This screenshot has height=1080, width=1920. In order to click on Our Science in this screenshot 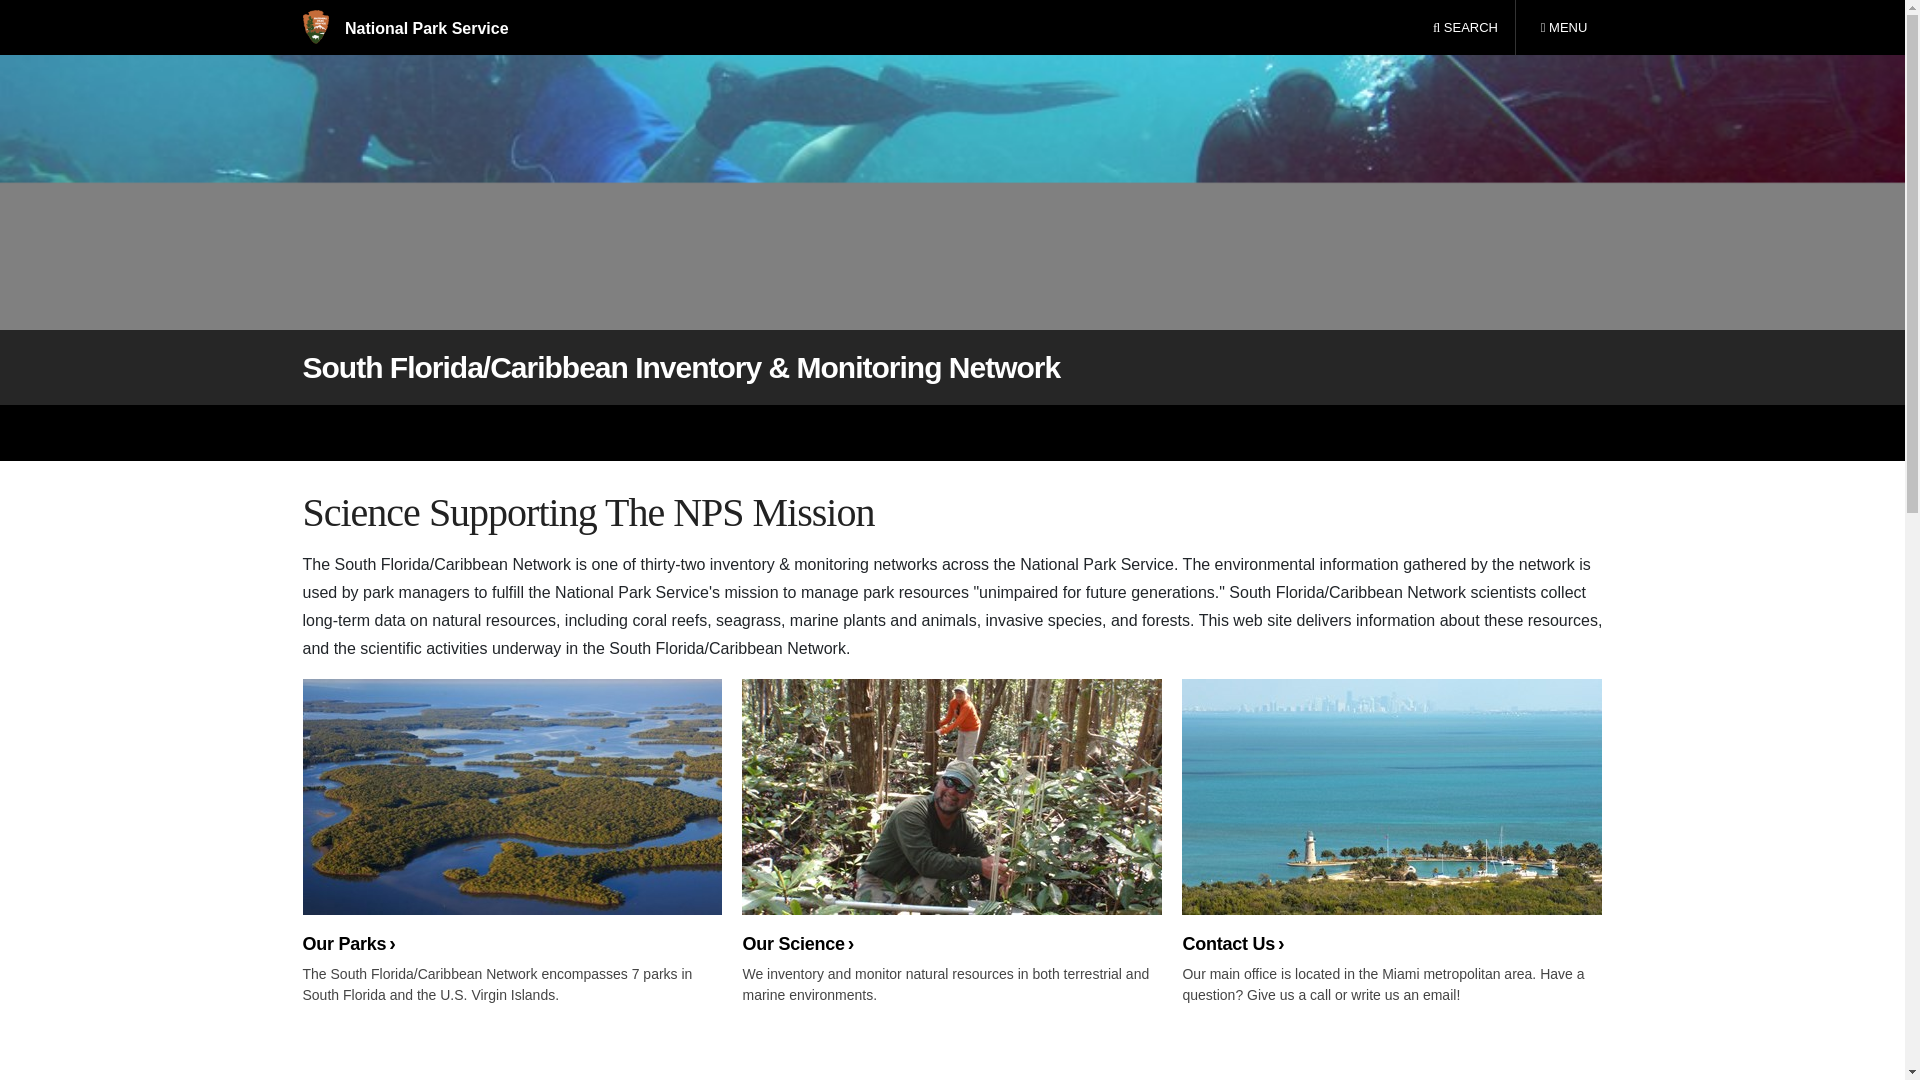, I will do `click(1465, 28)`.